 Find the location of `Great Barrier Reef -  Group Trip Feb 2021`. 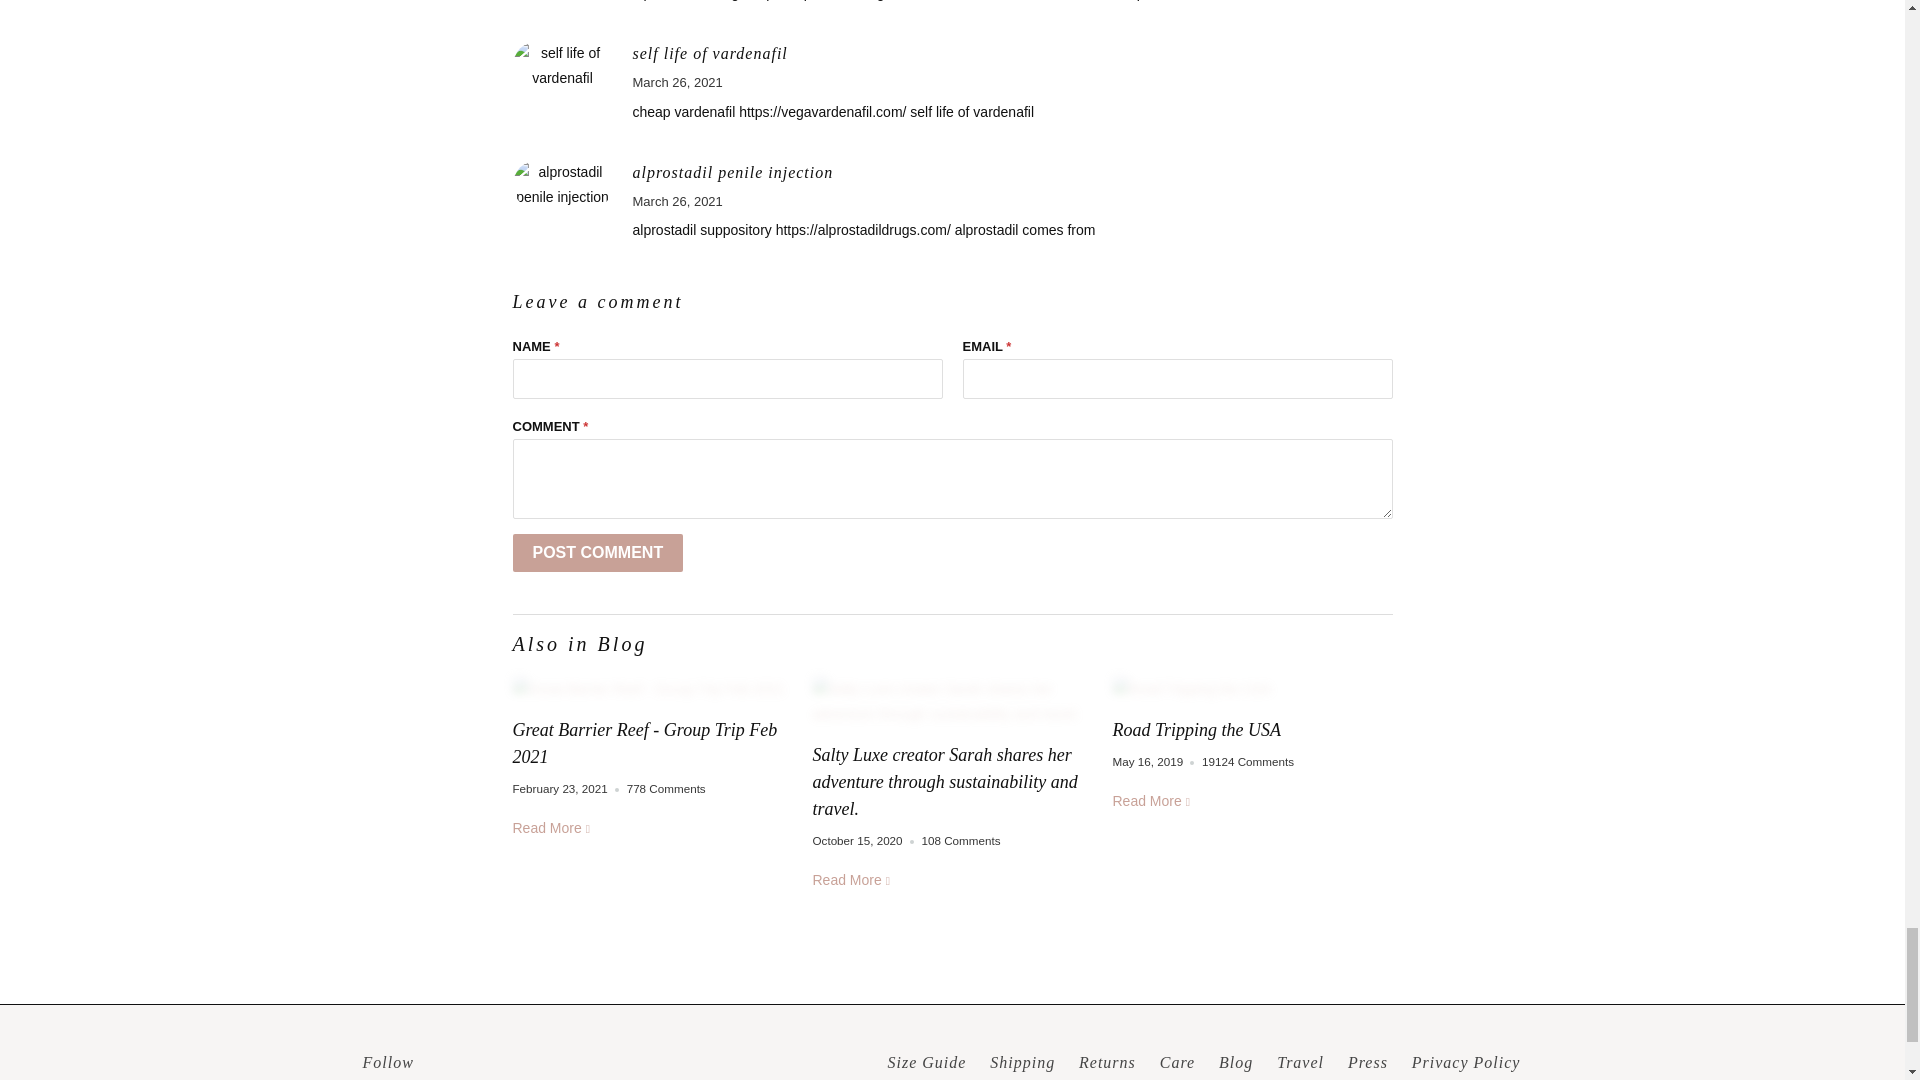

Great Barrier Reef -  Group Trip Feb 2021 is located at coordinates (644, 743).